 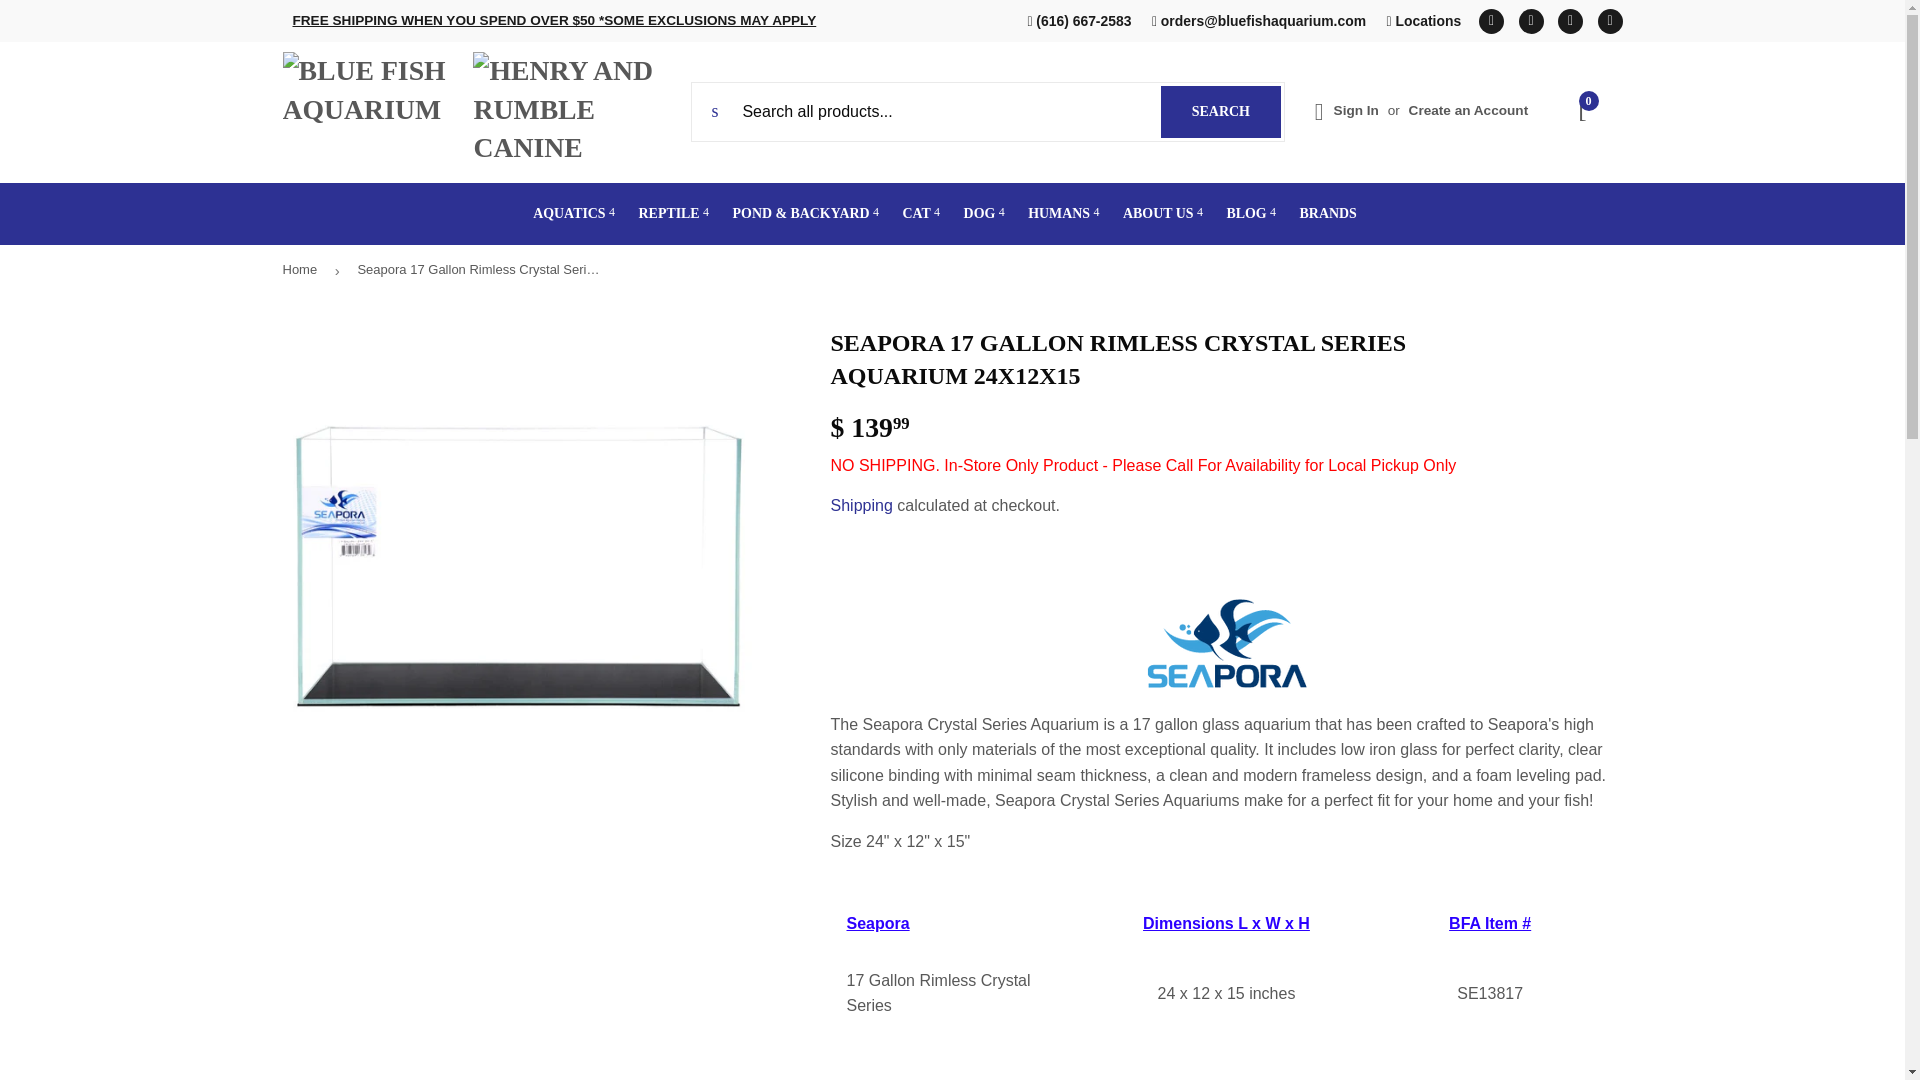 I want to click on Blue Fish Aquarium on Pinterest, so click(x=1530, y=20).